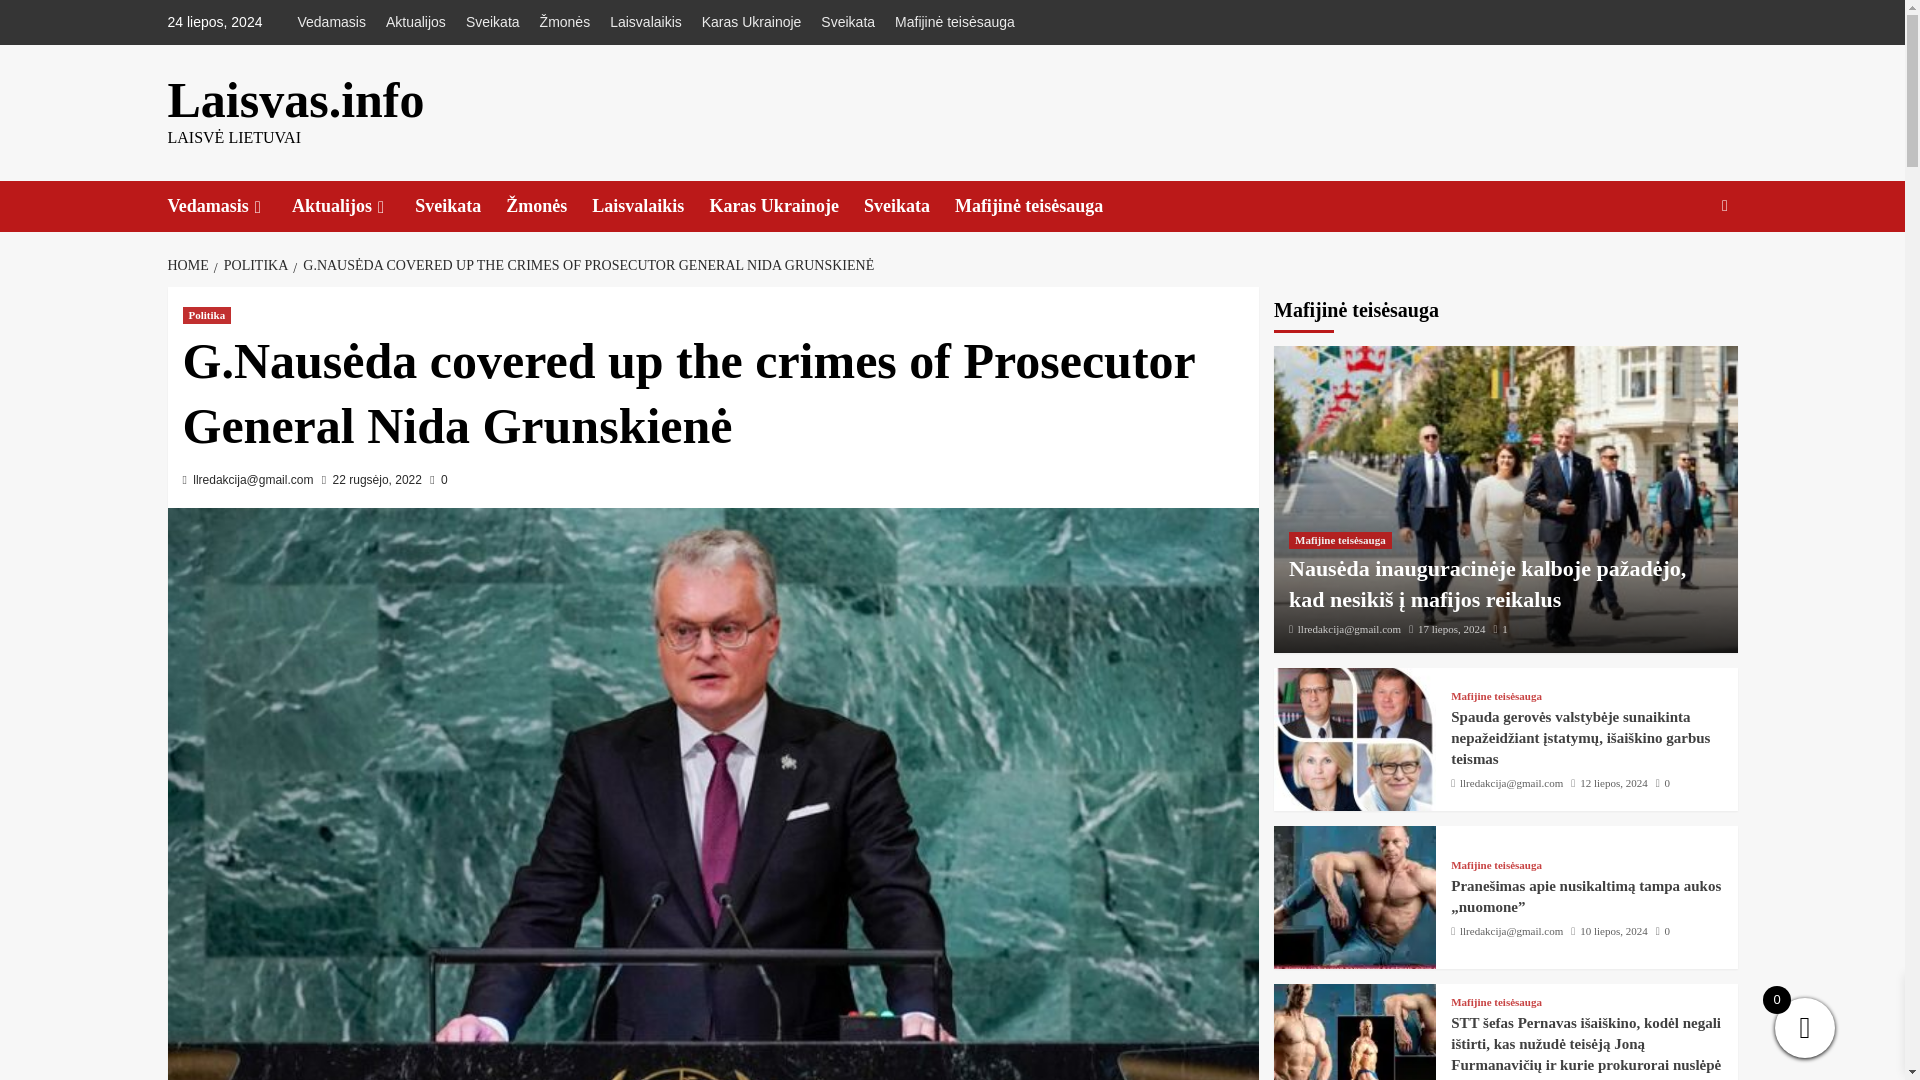  What do you see at coordinates (650, 206) in the screenshot?
I see `Laisvalaikis` at bounding box center [650, 206].